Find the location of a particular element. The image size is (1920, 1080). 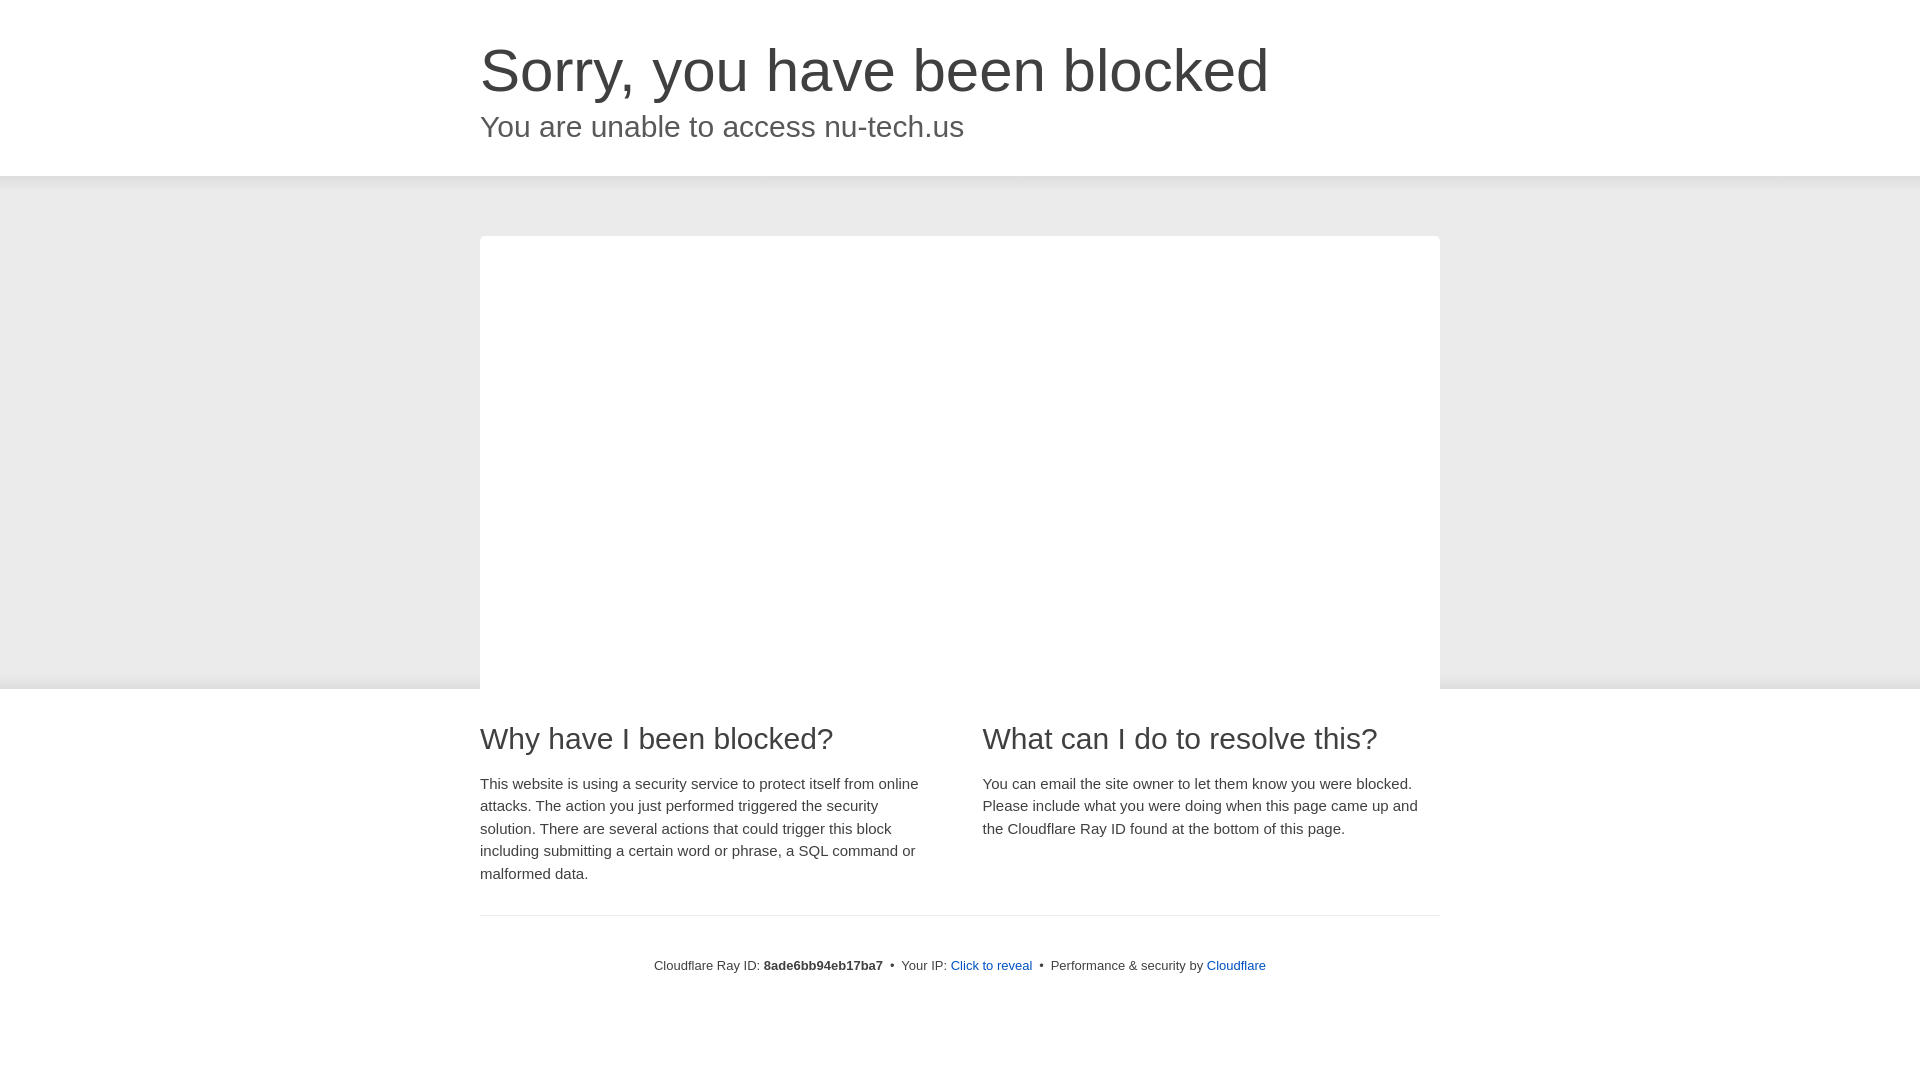

Click to reveal is located at coordinates (991, 966).